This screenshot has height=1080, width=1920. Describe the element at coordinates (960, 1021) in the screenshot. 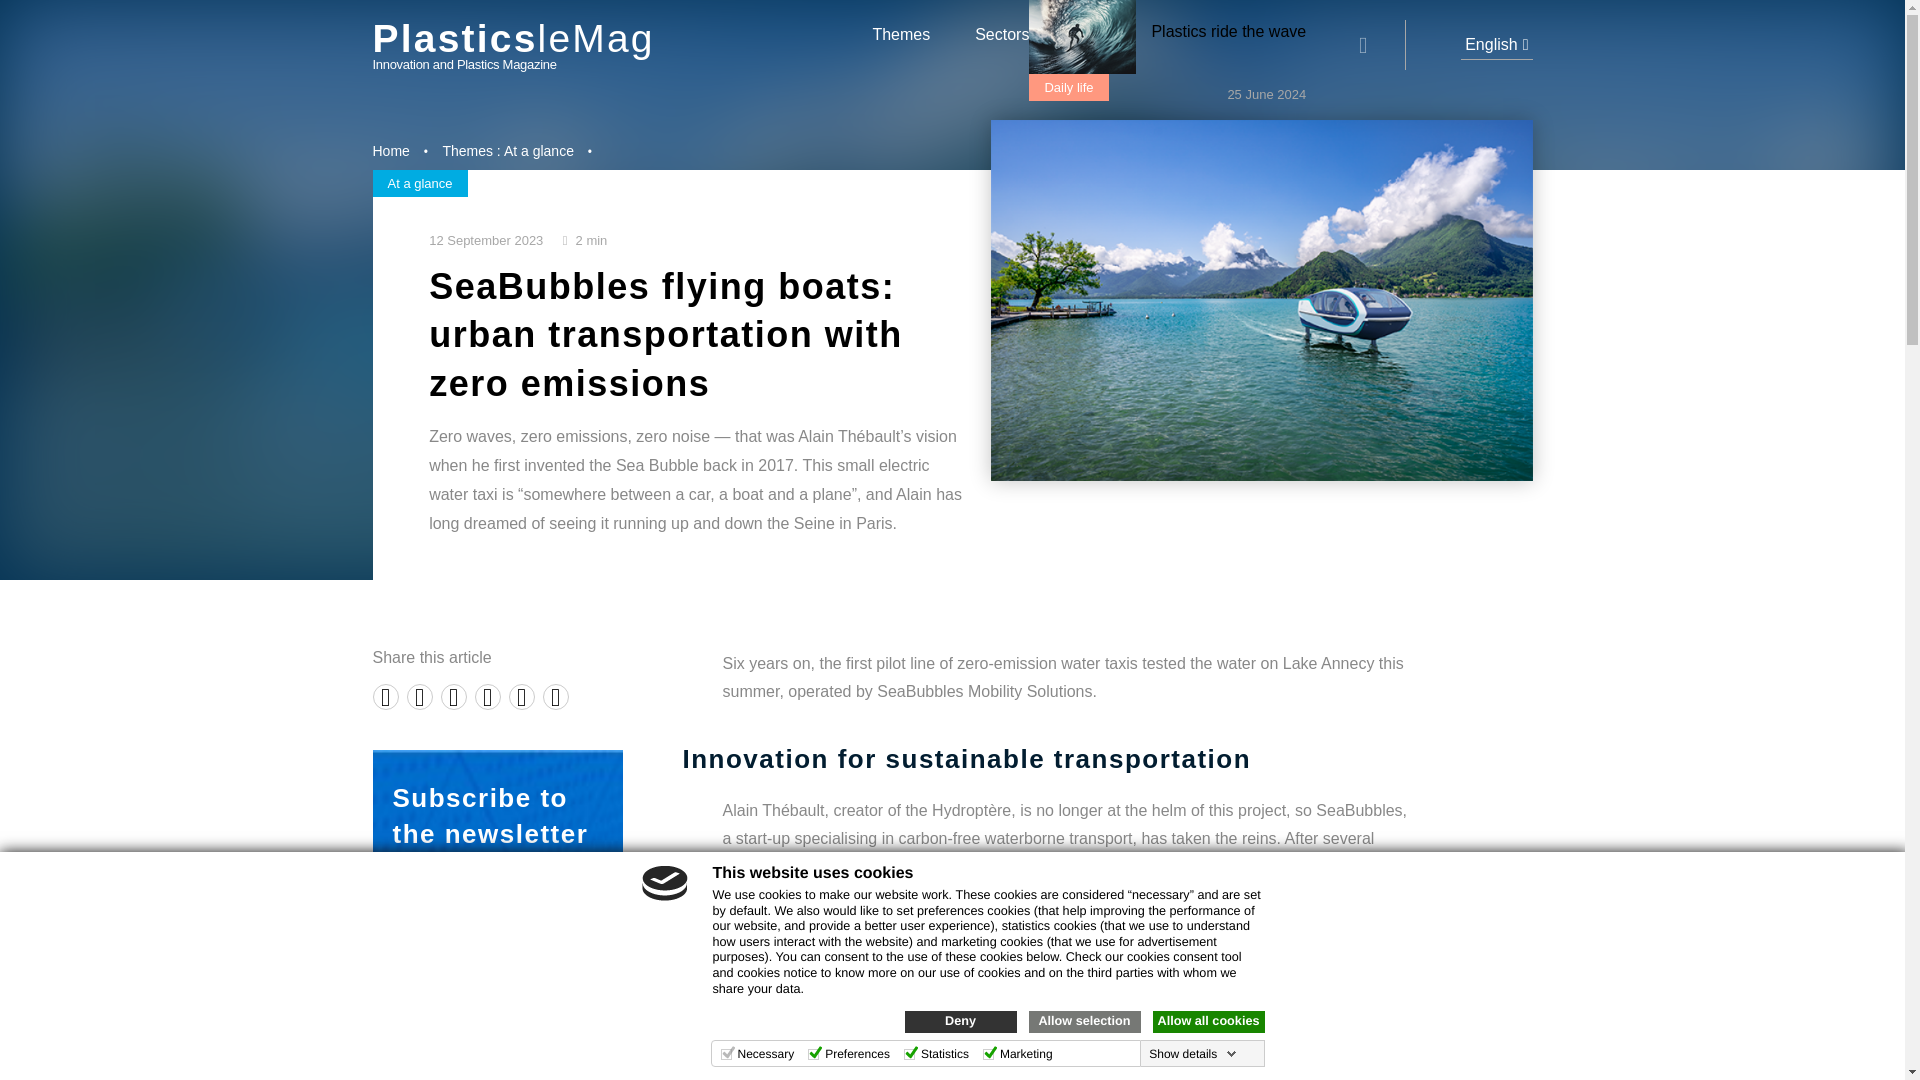

I see `Deny` at that location.